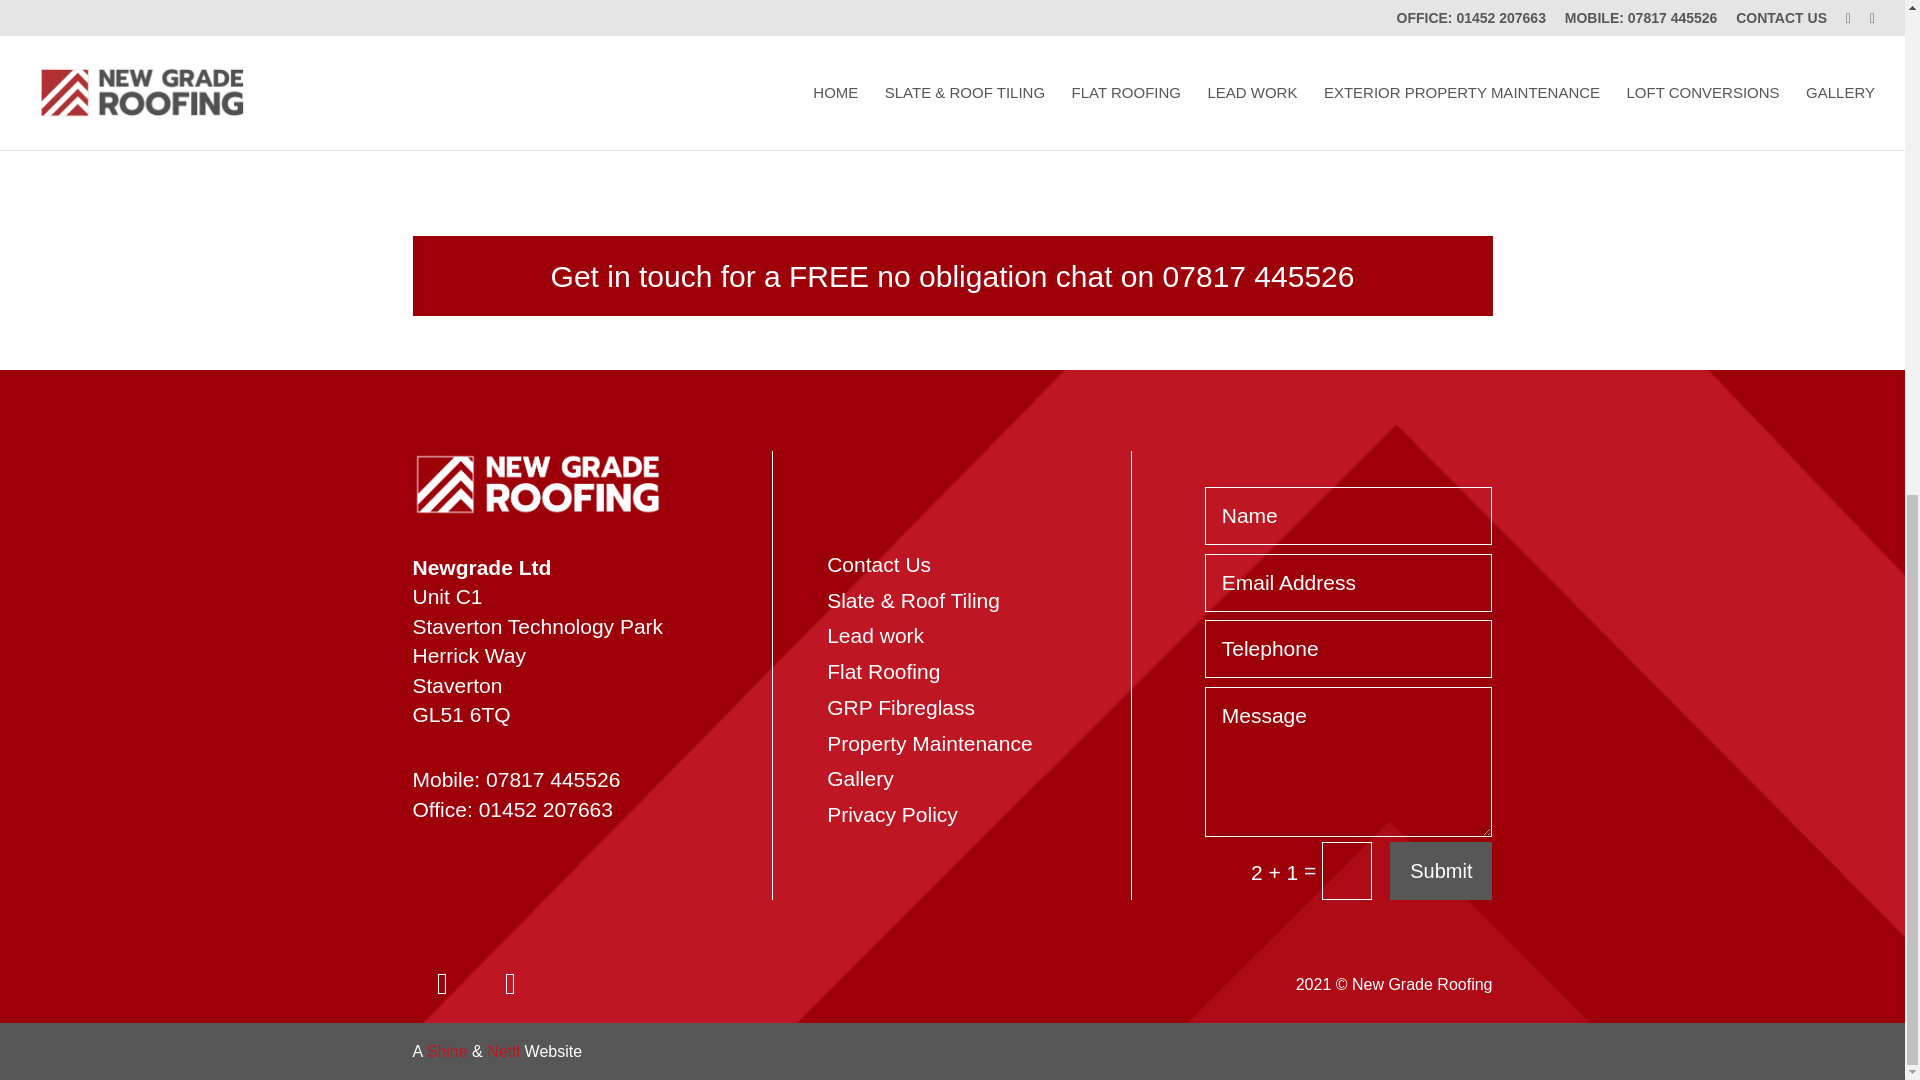  Describe the element at coordinates (860, 778) in the screenshot. I see `Gallery` at that location.